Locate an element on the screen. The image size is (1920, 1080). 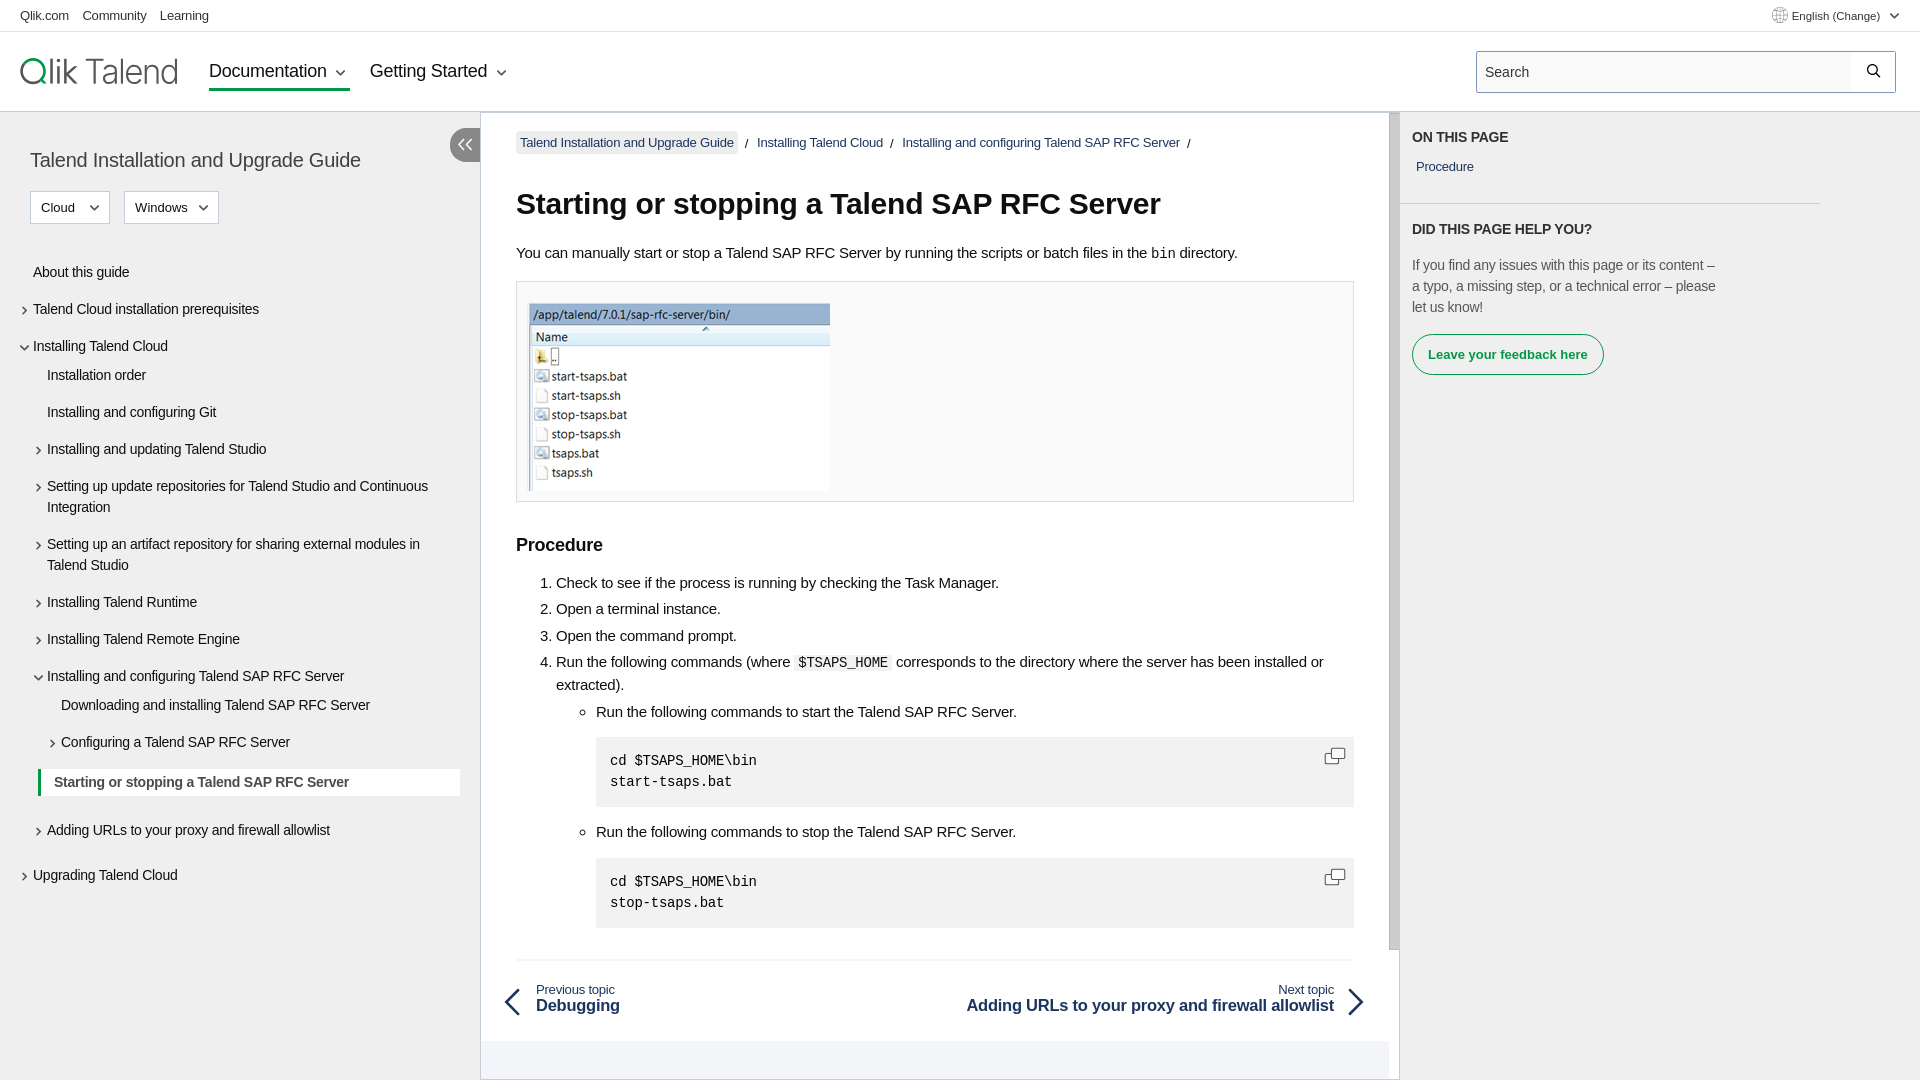
Qlik.com is located at coordinates (44, 14).